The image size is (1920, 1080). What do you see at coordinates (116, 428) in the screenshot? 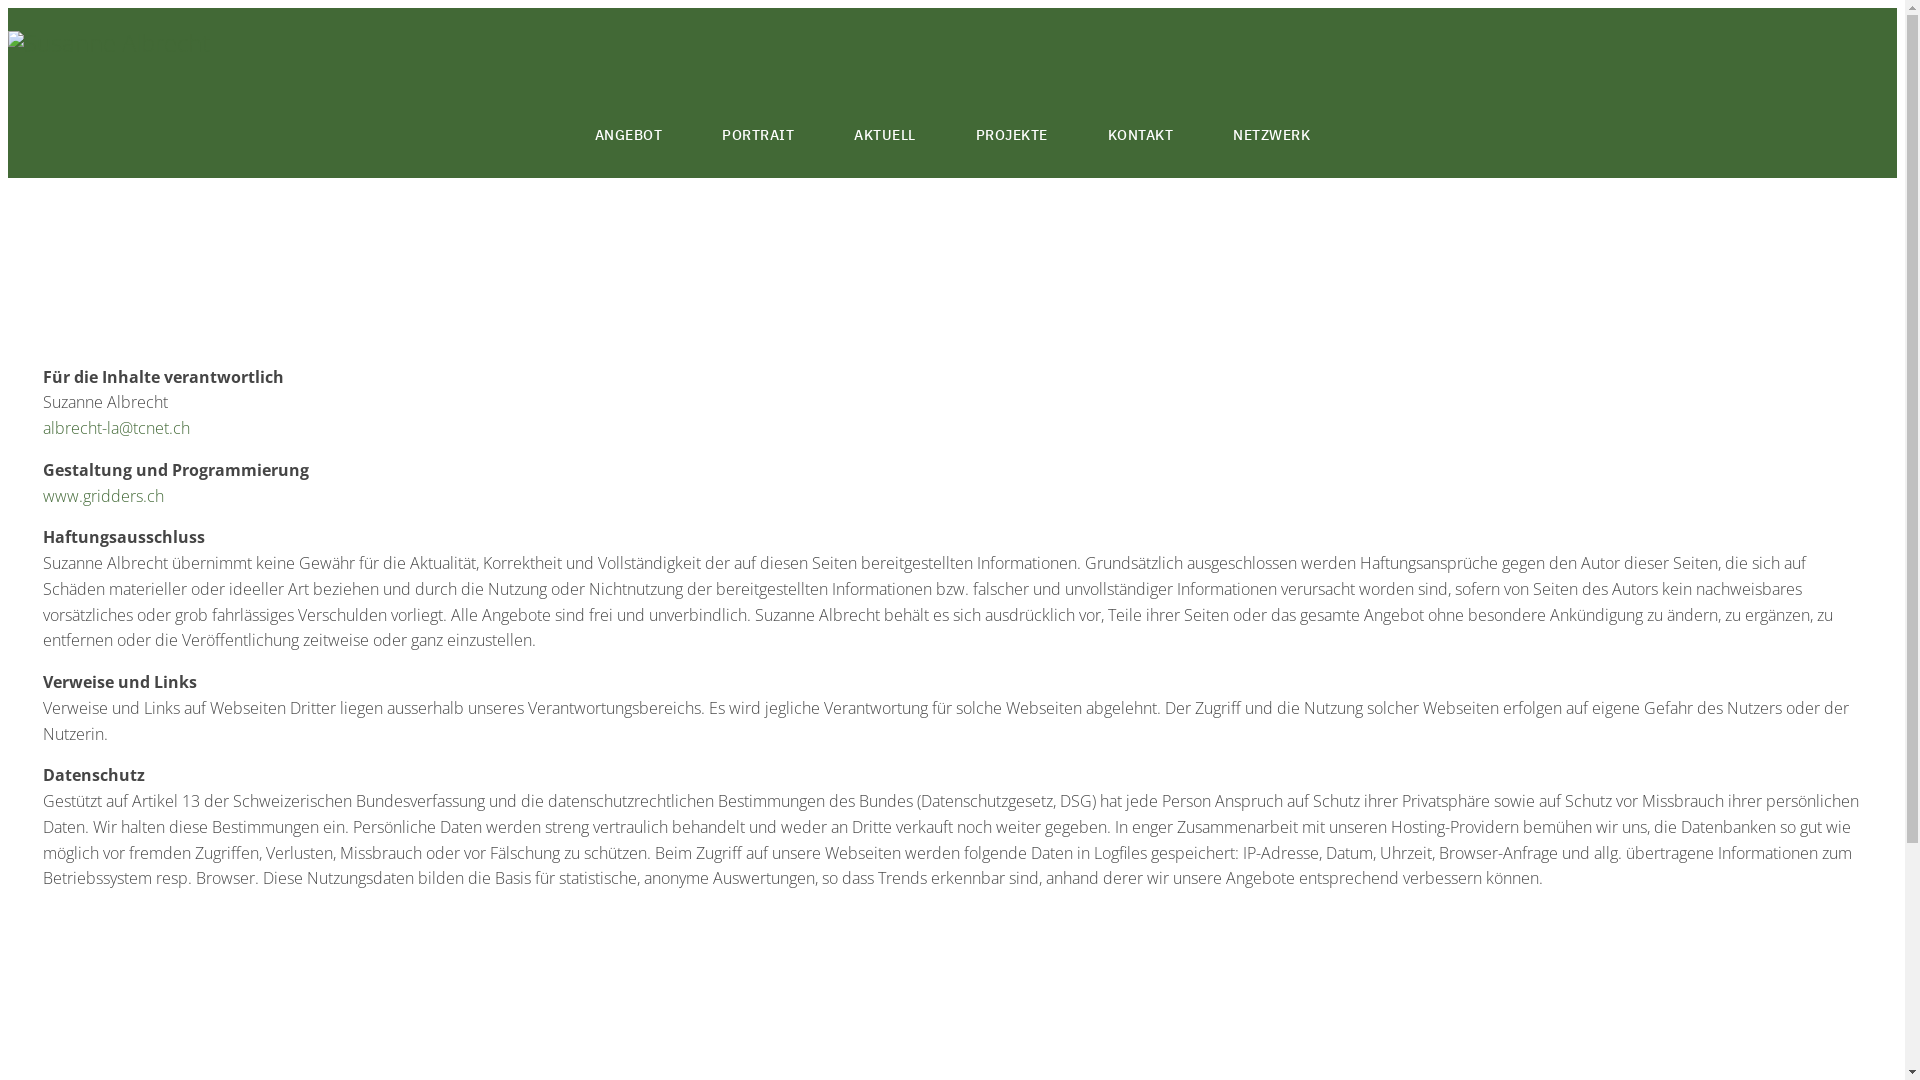
I see `albrecht-la@tcnet.ch` at bounding box center [116, 428].